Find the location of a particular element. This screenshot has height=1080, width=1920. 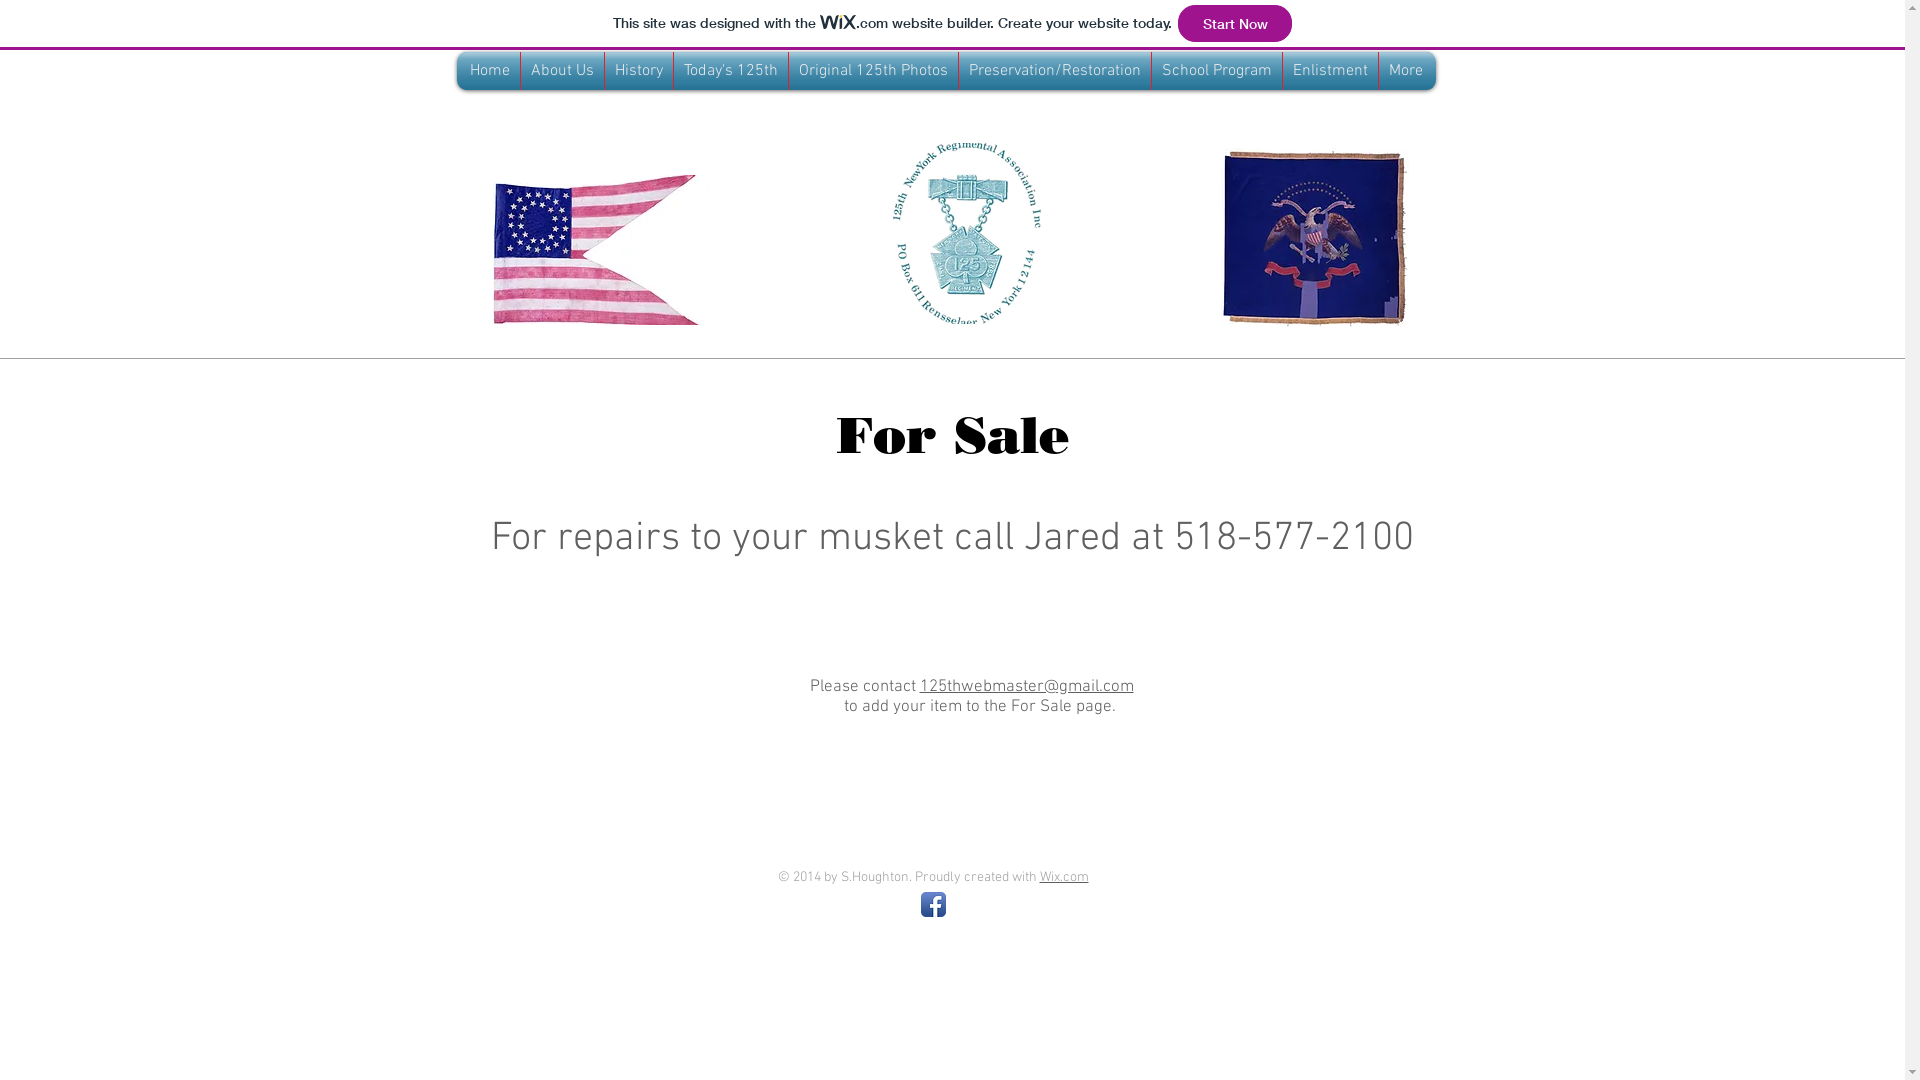

125thwebmaster@gmail.com is located at coordinates (1027, 687).